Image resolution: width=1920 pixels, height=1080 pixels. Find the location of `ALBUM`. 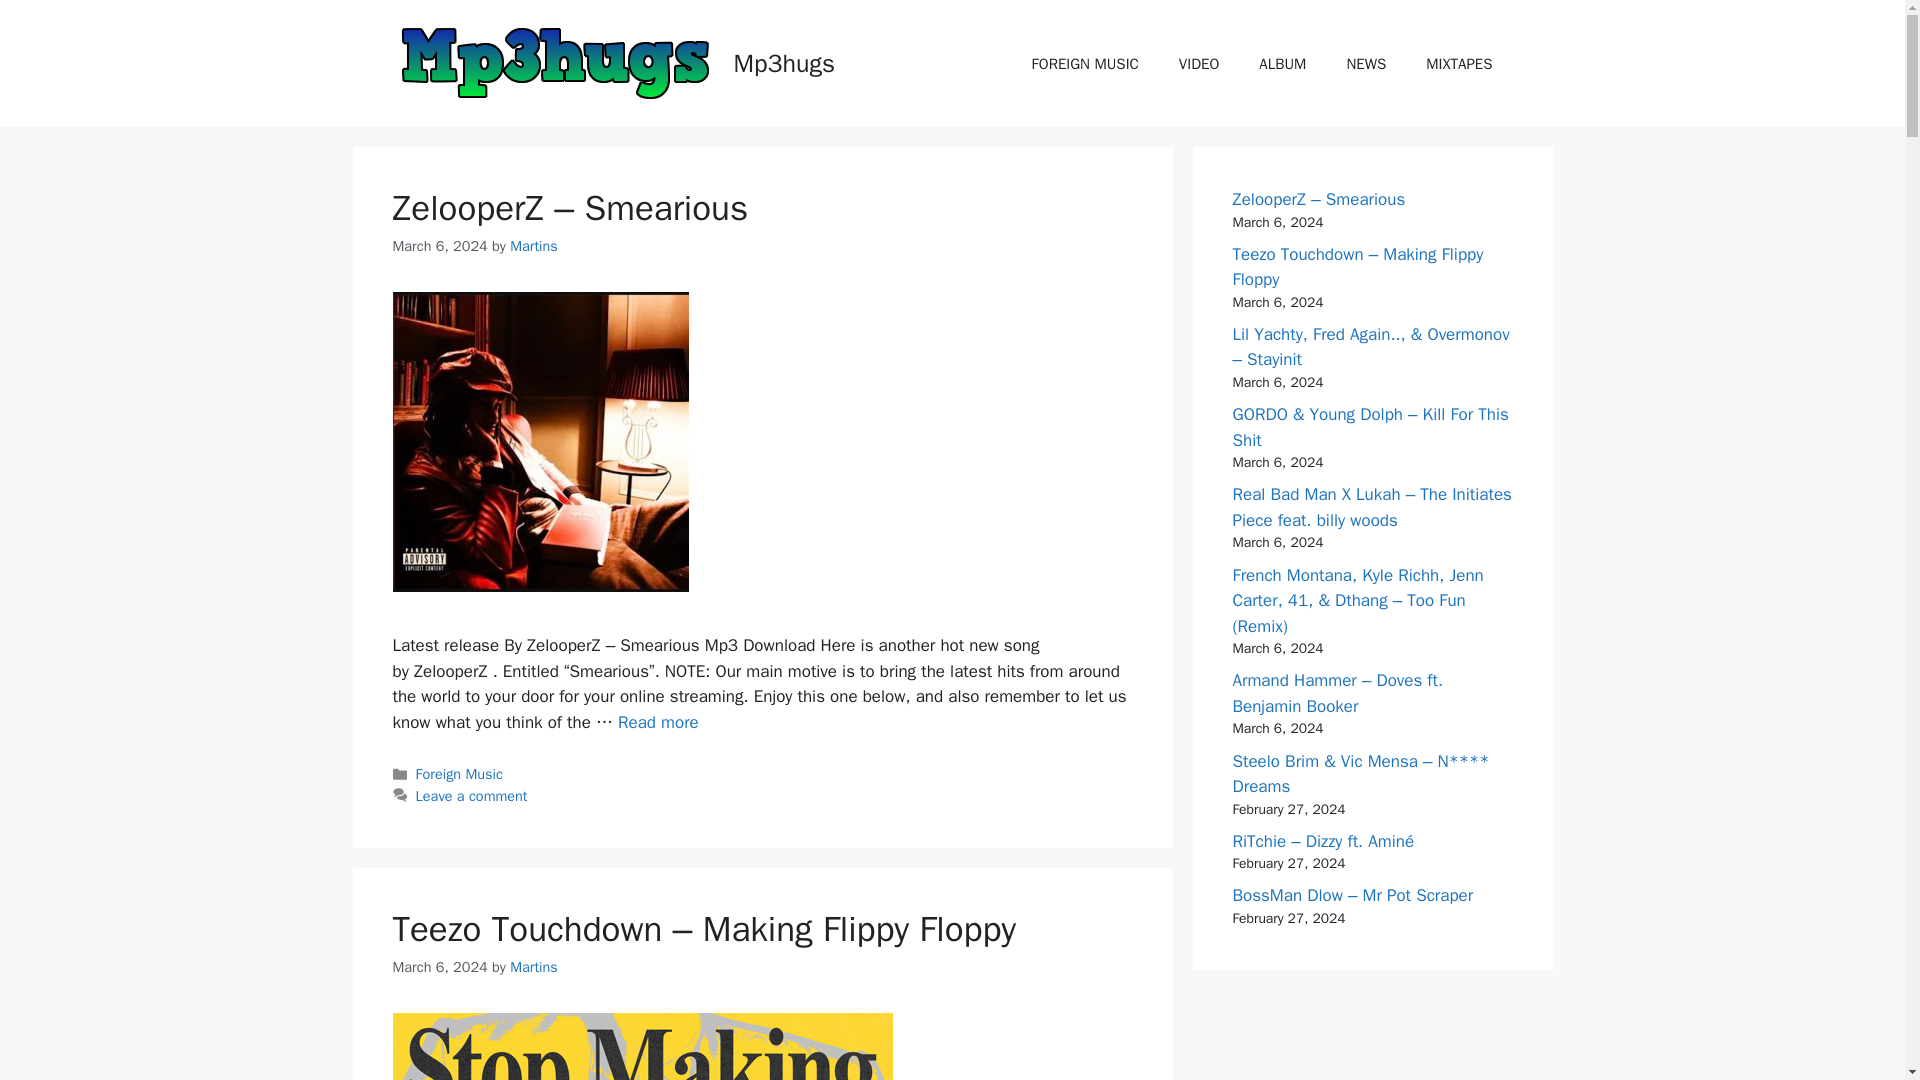

ALBUM is located at coordinates (1282, 63).